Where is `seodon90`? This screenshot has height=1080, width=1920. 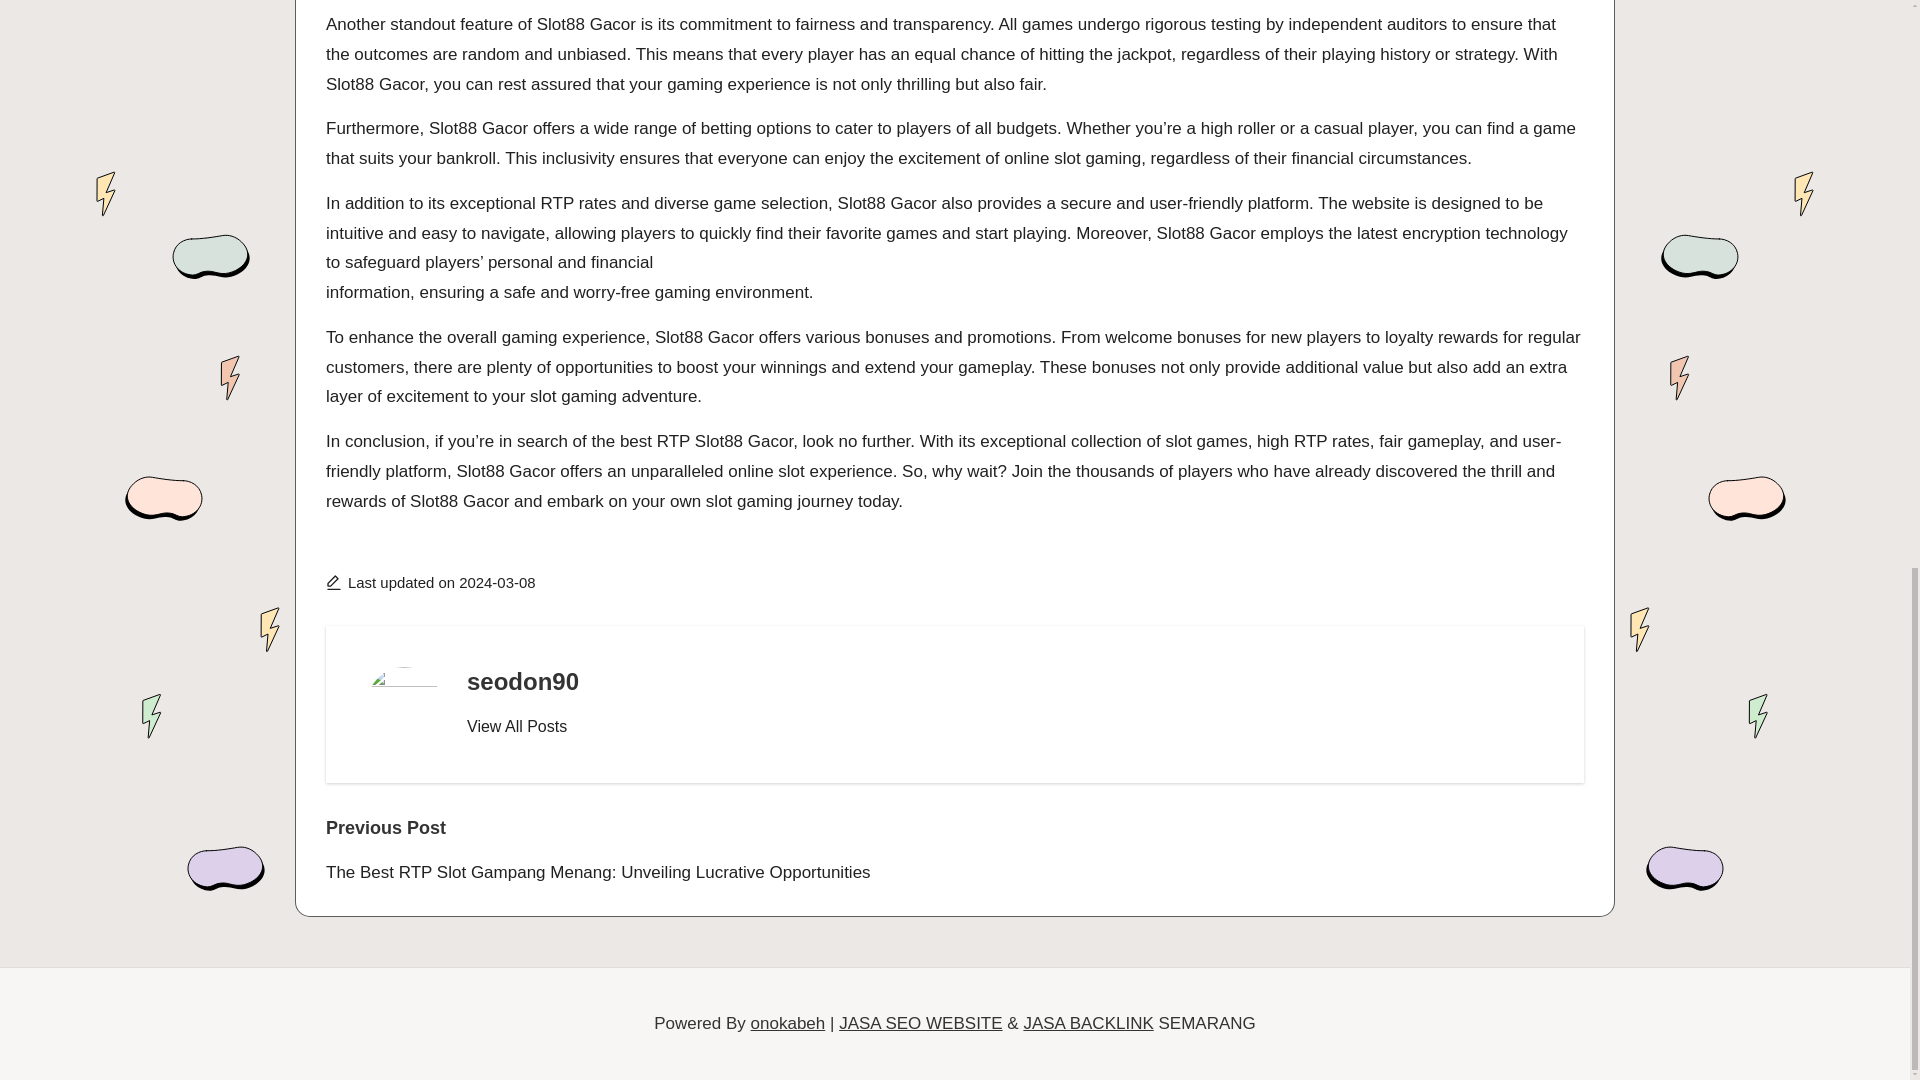 seodon90 is located at coordinates (522, 682).